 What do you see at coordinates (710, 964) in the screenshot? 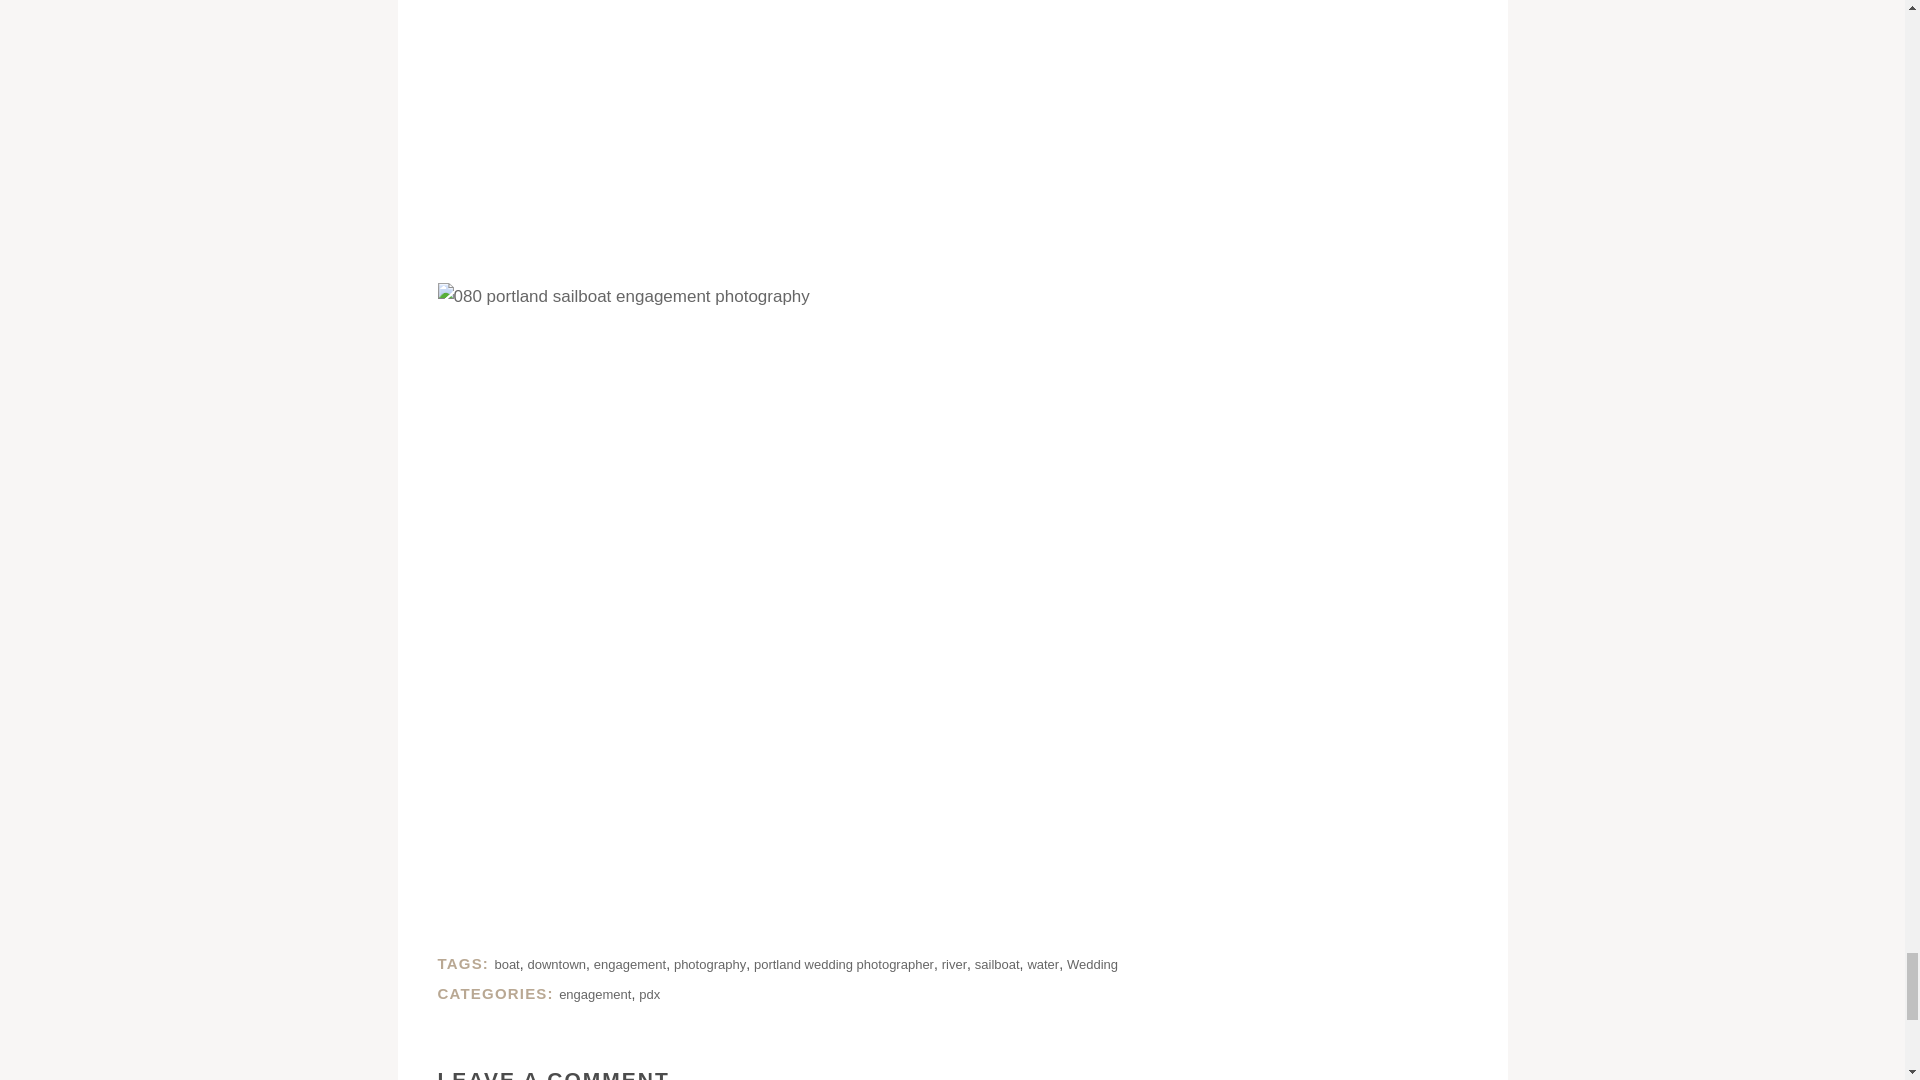
I see `photography` at bounding box center [710, 964].